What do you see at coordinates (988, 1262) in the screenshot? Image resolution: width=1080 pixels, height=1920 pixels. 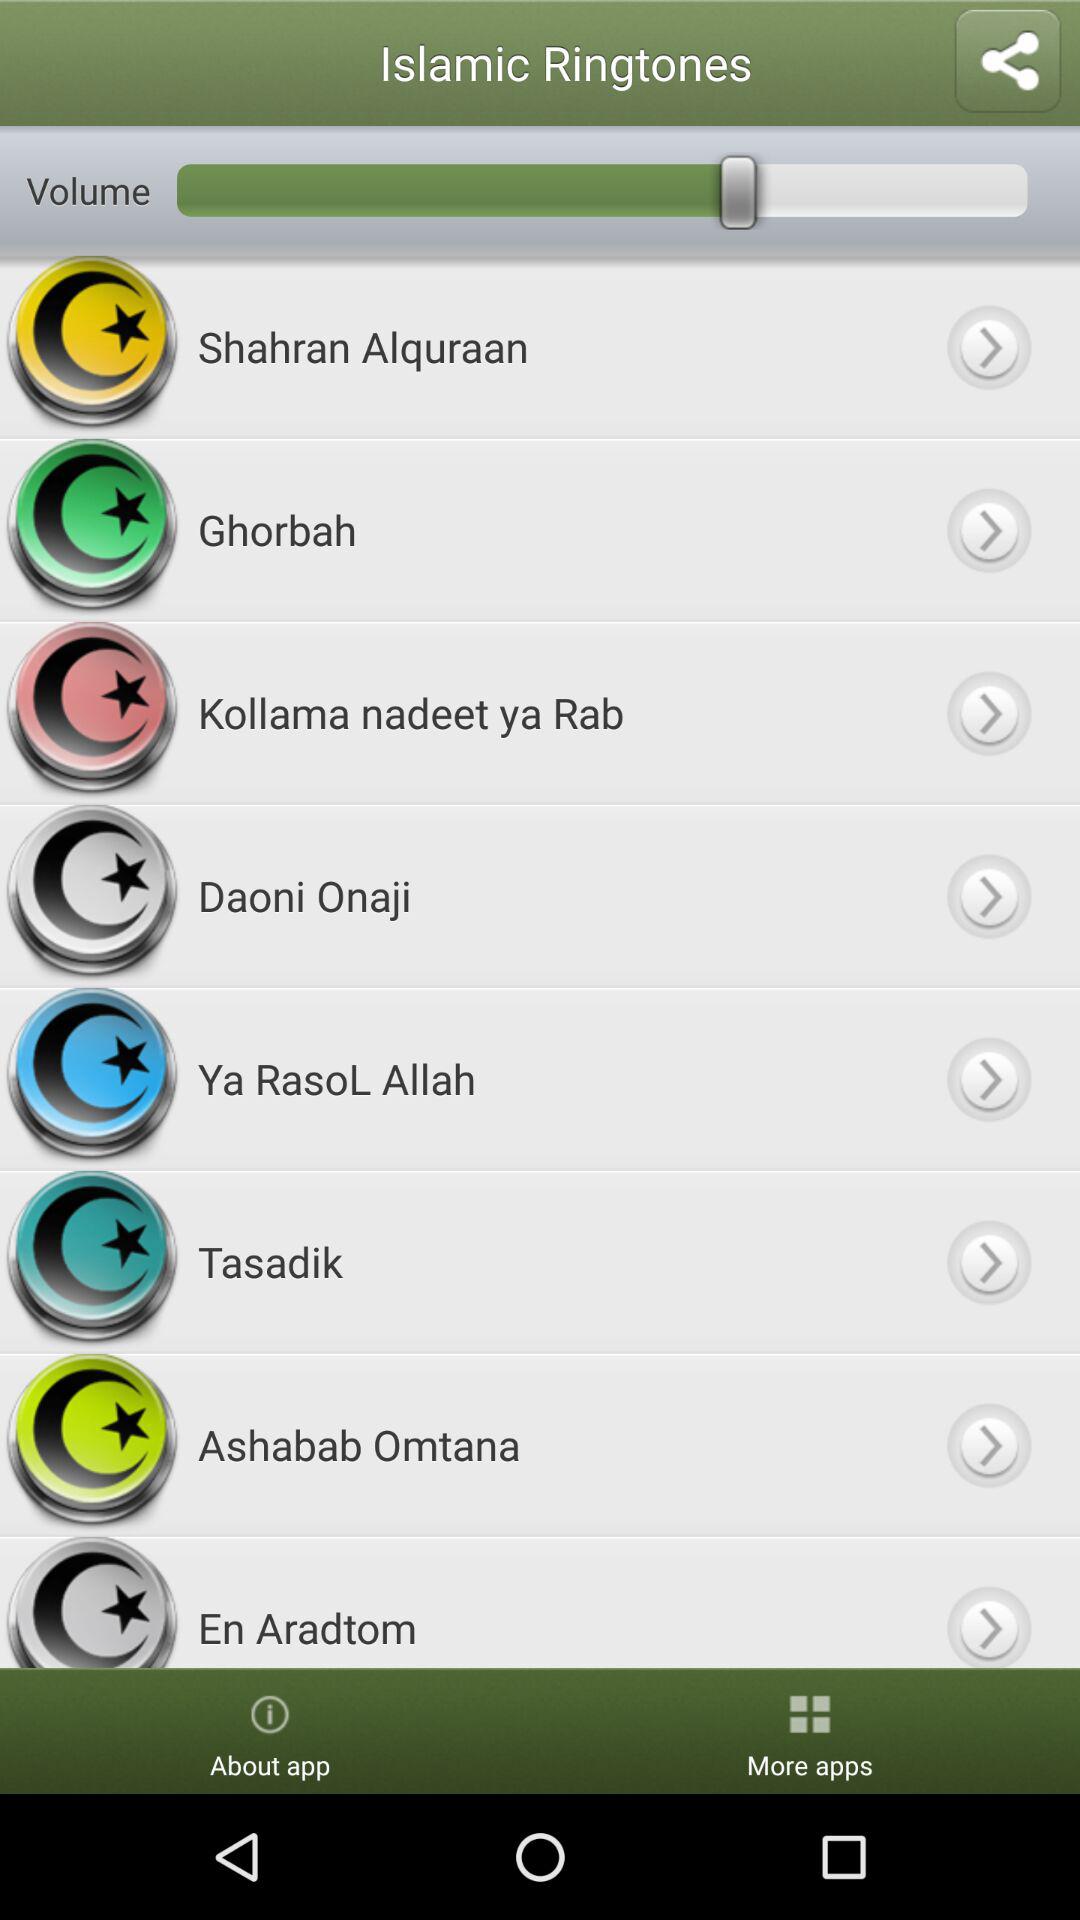 I see `select button` at bounding box center [988, 1262].